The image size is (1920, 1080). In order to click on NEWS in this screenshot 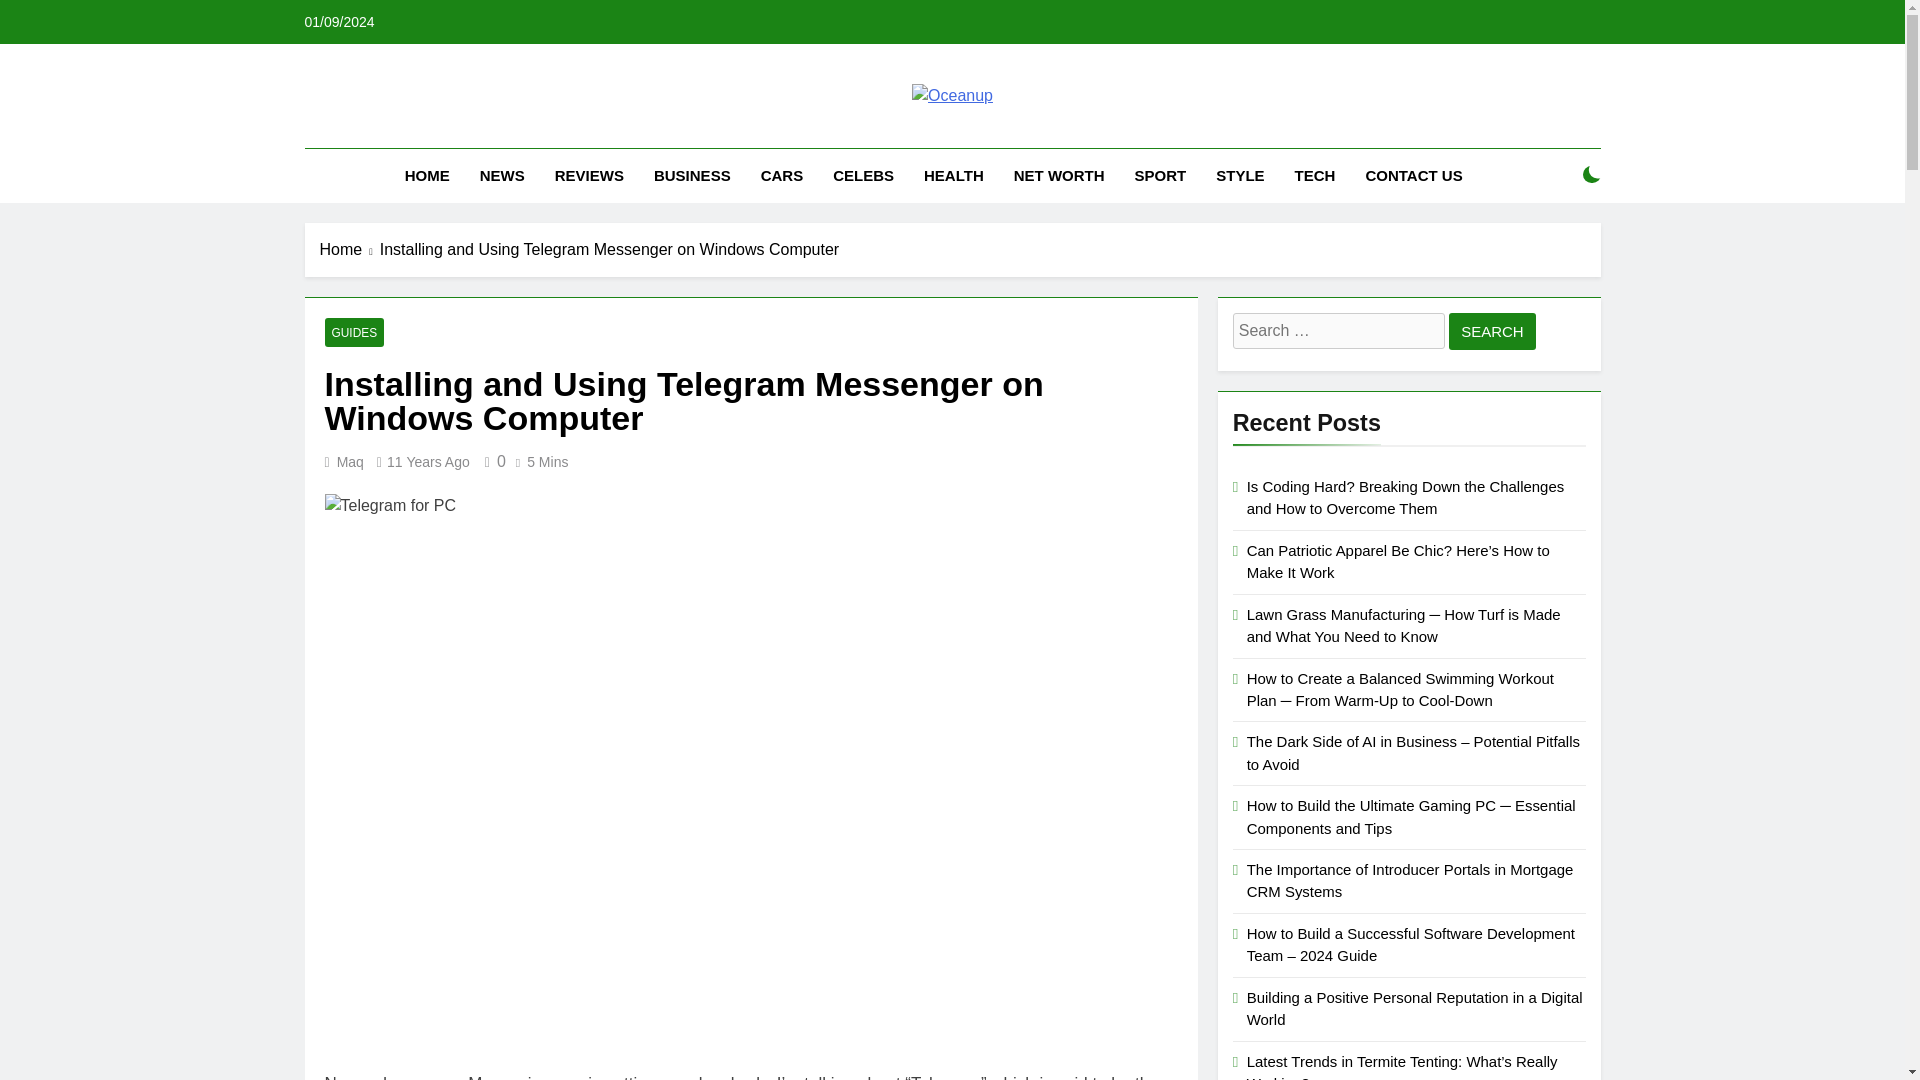, I will do `click(502, 176)`.